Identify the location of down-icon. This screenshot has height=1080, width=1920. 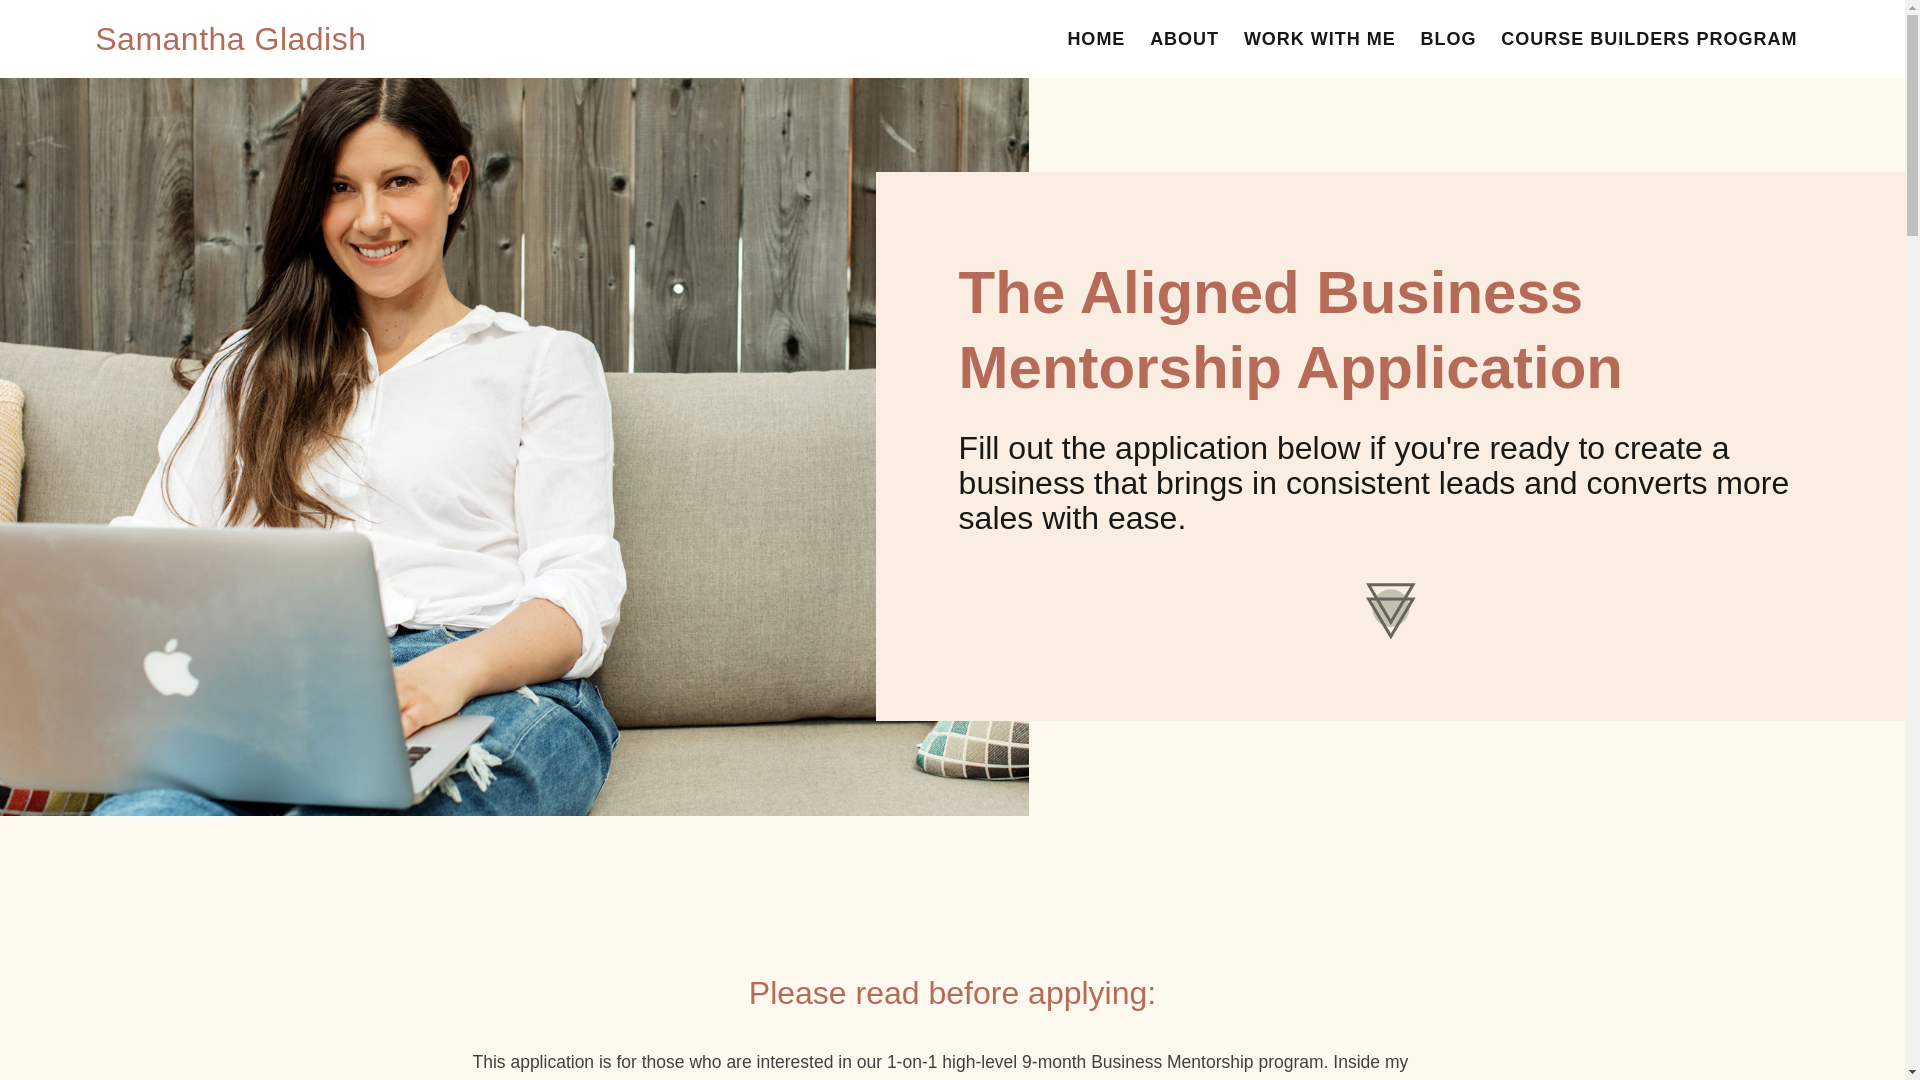
(1390, 611).